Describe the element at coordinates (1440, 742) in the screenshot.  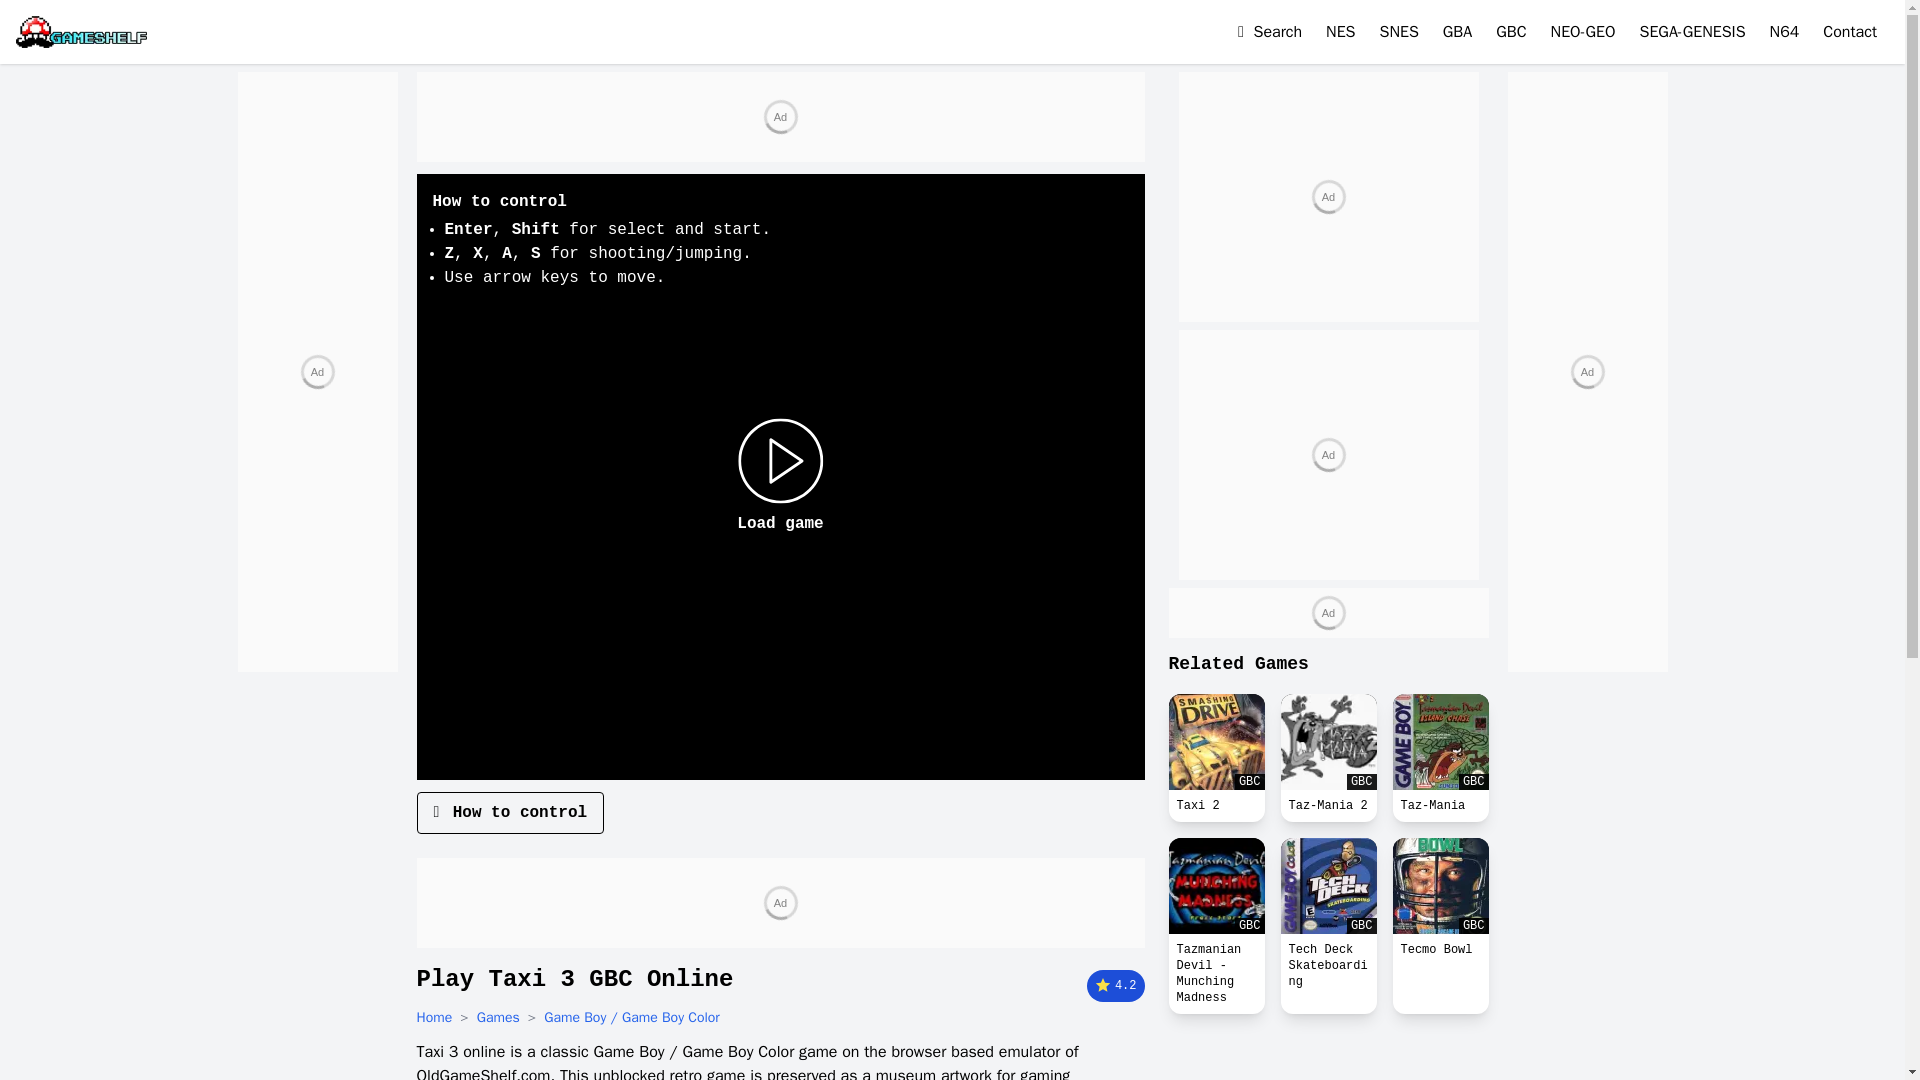
I see `GBC` at that location.